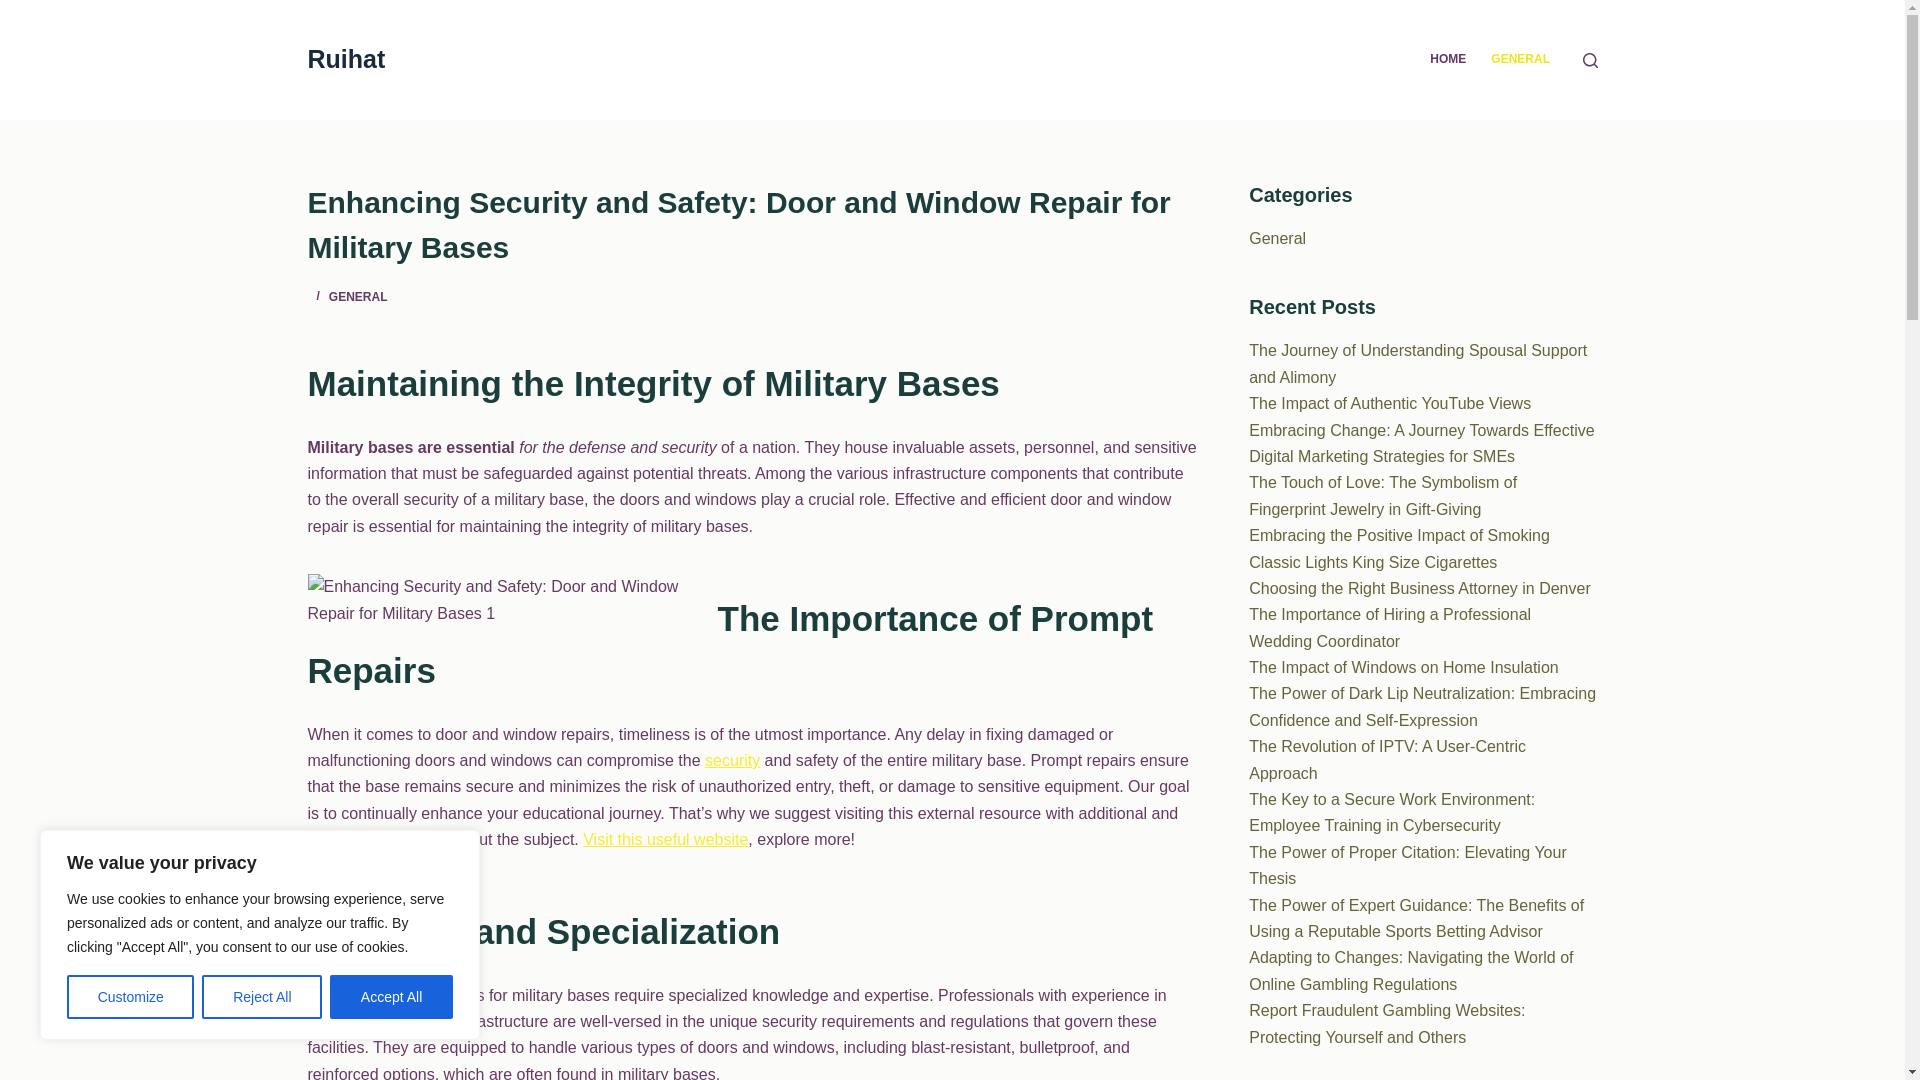  I want to click on GENERAL, so click(358, 296).